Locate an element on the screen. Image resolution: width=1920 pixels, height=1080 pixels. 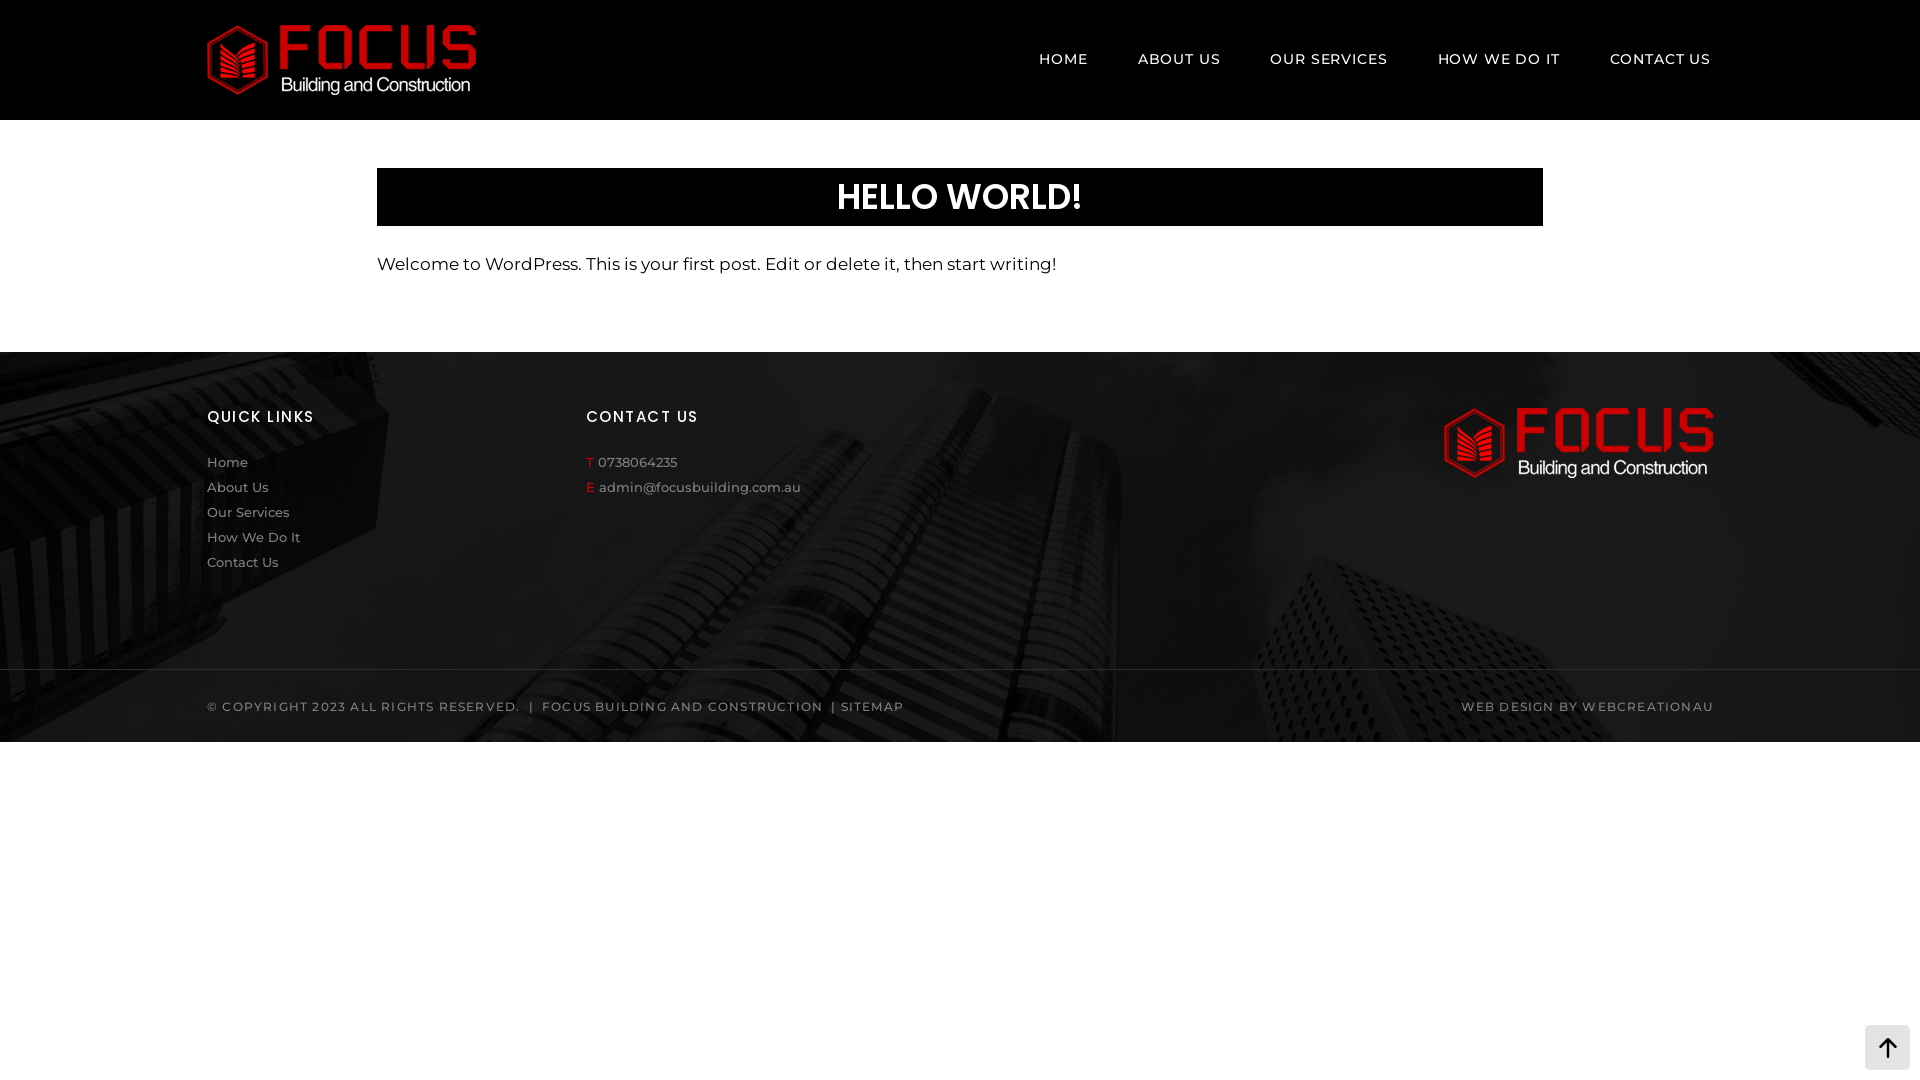
About Us is located at coordinates (392, 488).